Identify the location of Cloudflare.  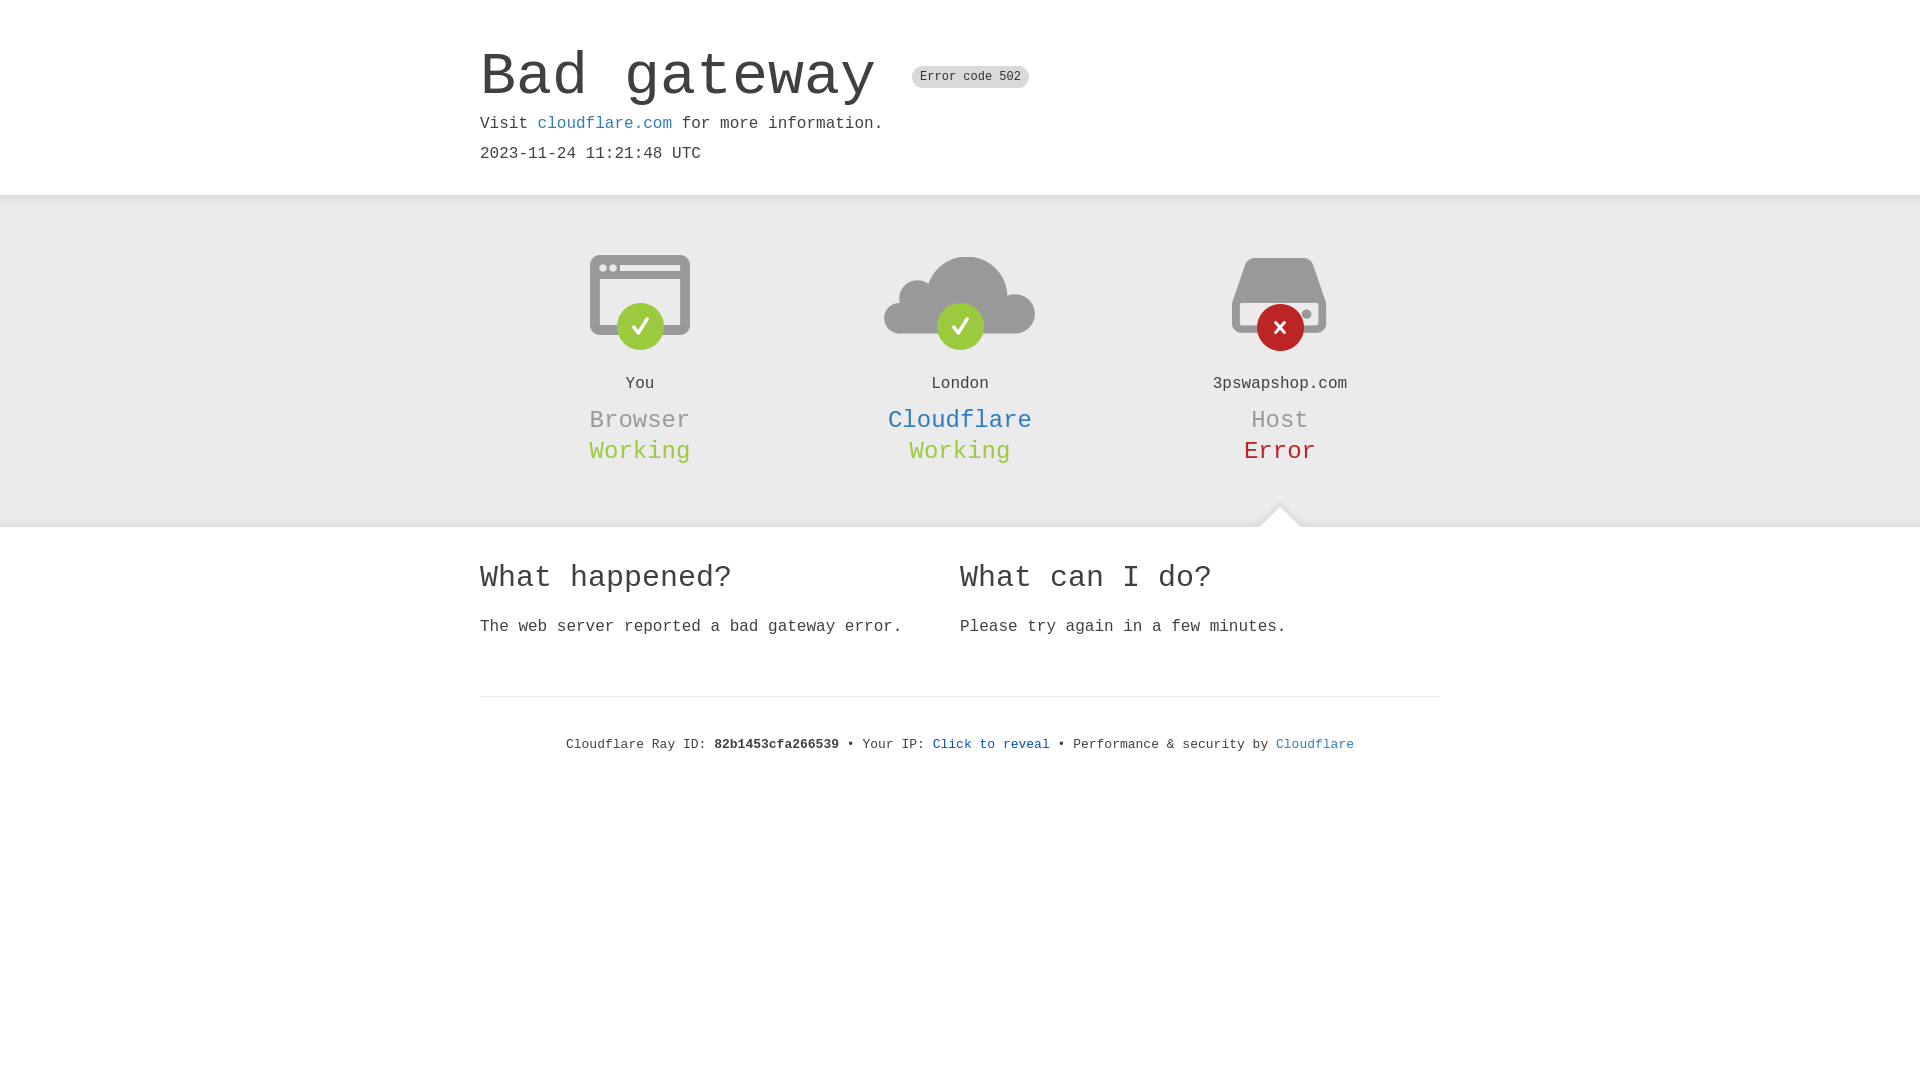
(960, 420).